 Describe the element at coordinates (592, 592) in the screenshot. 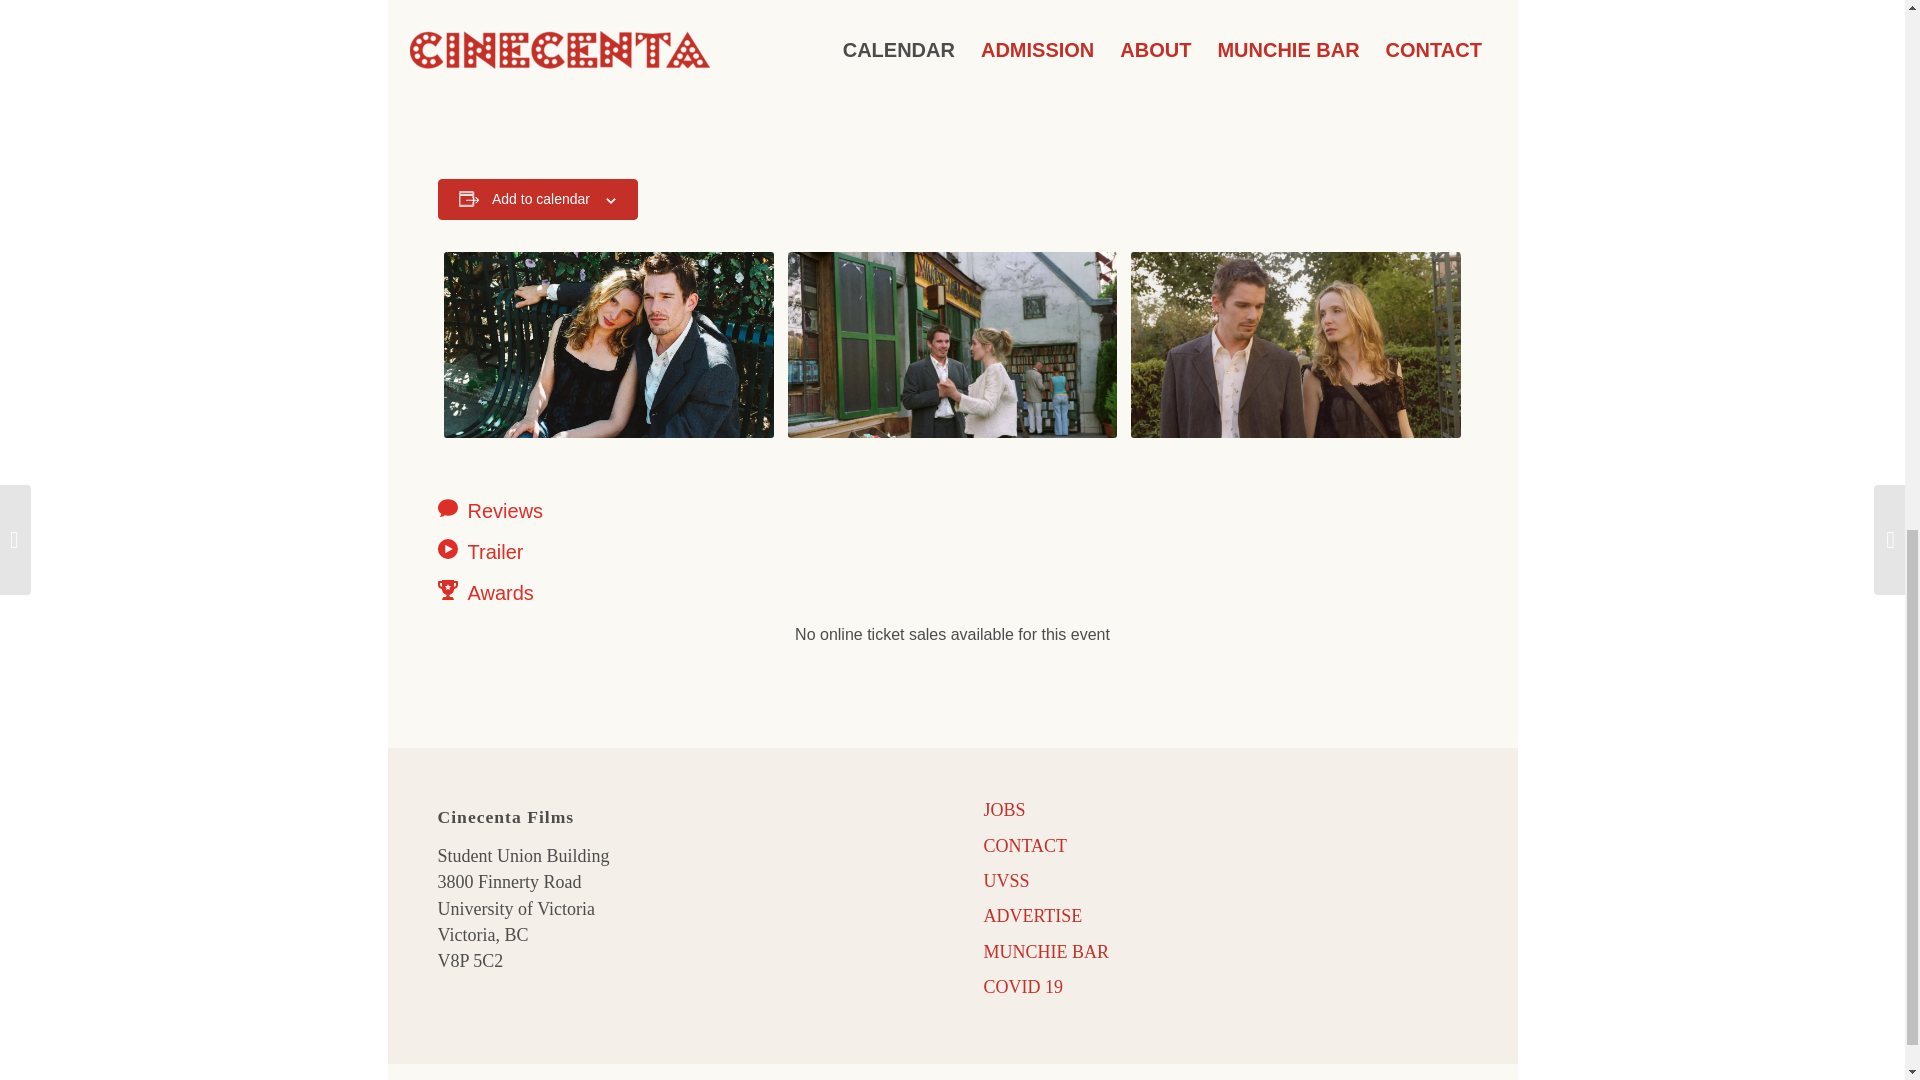

I see `Awards` at that location.